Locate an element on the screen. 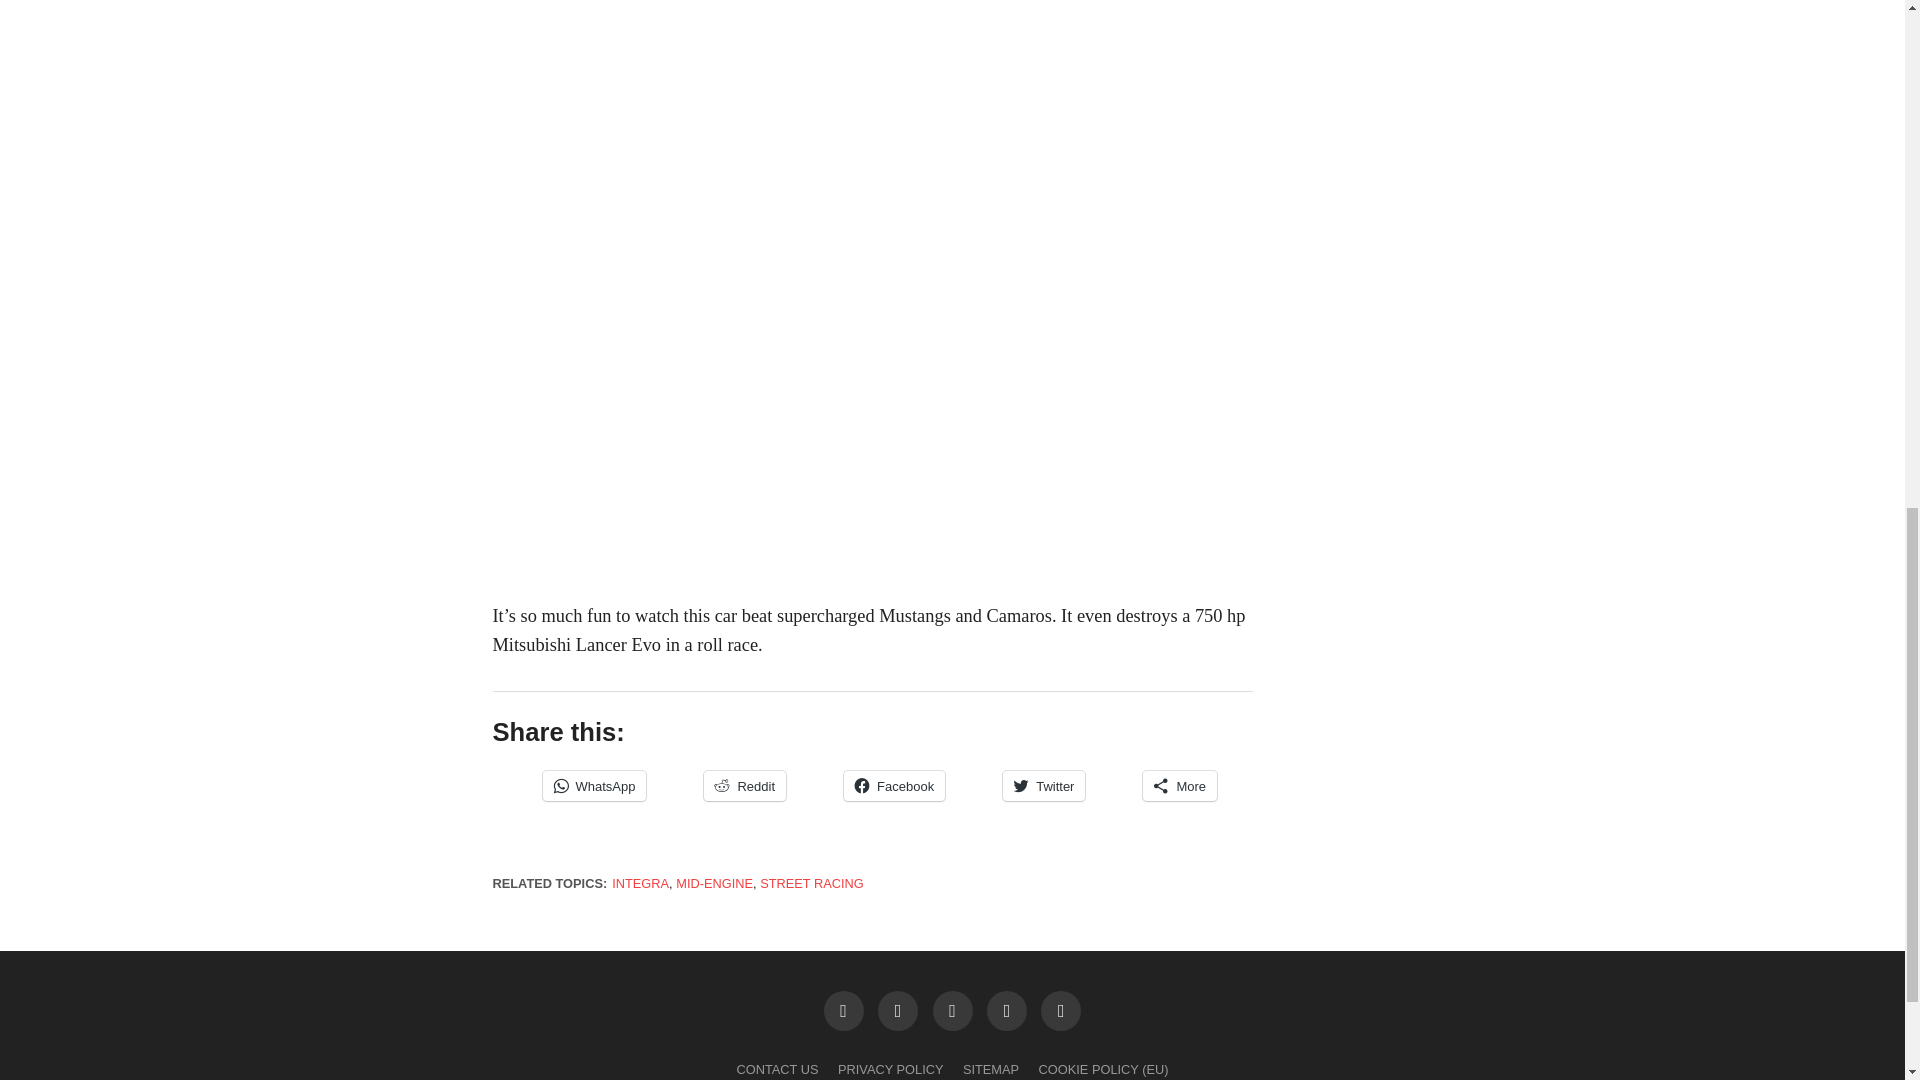 This screenshot has width=1920, height=1080. INTEGRA is located at coordinates (640, 883).